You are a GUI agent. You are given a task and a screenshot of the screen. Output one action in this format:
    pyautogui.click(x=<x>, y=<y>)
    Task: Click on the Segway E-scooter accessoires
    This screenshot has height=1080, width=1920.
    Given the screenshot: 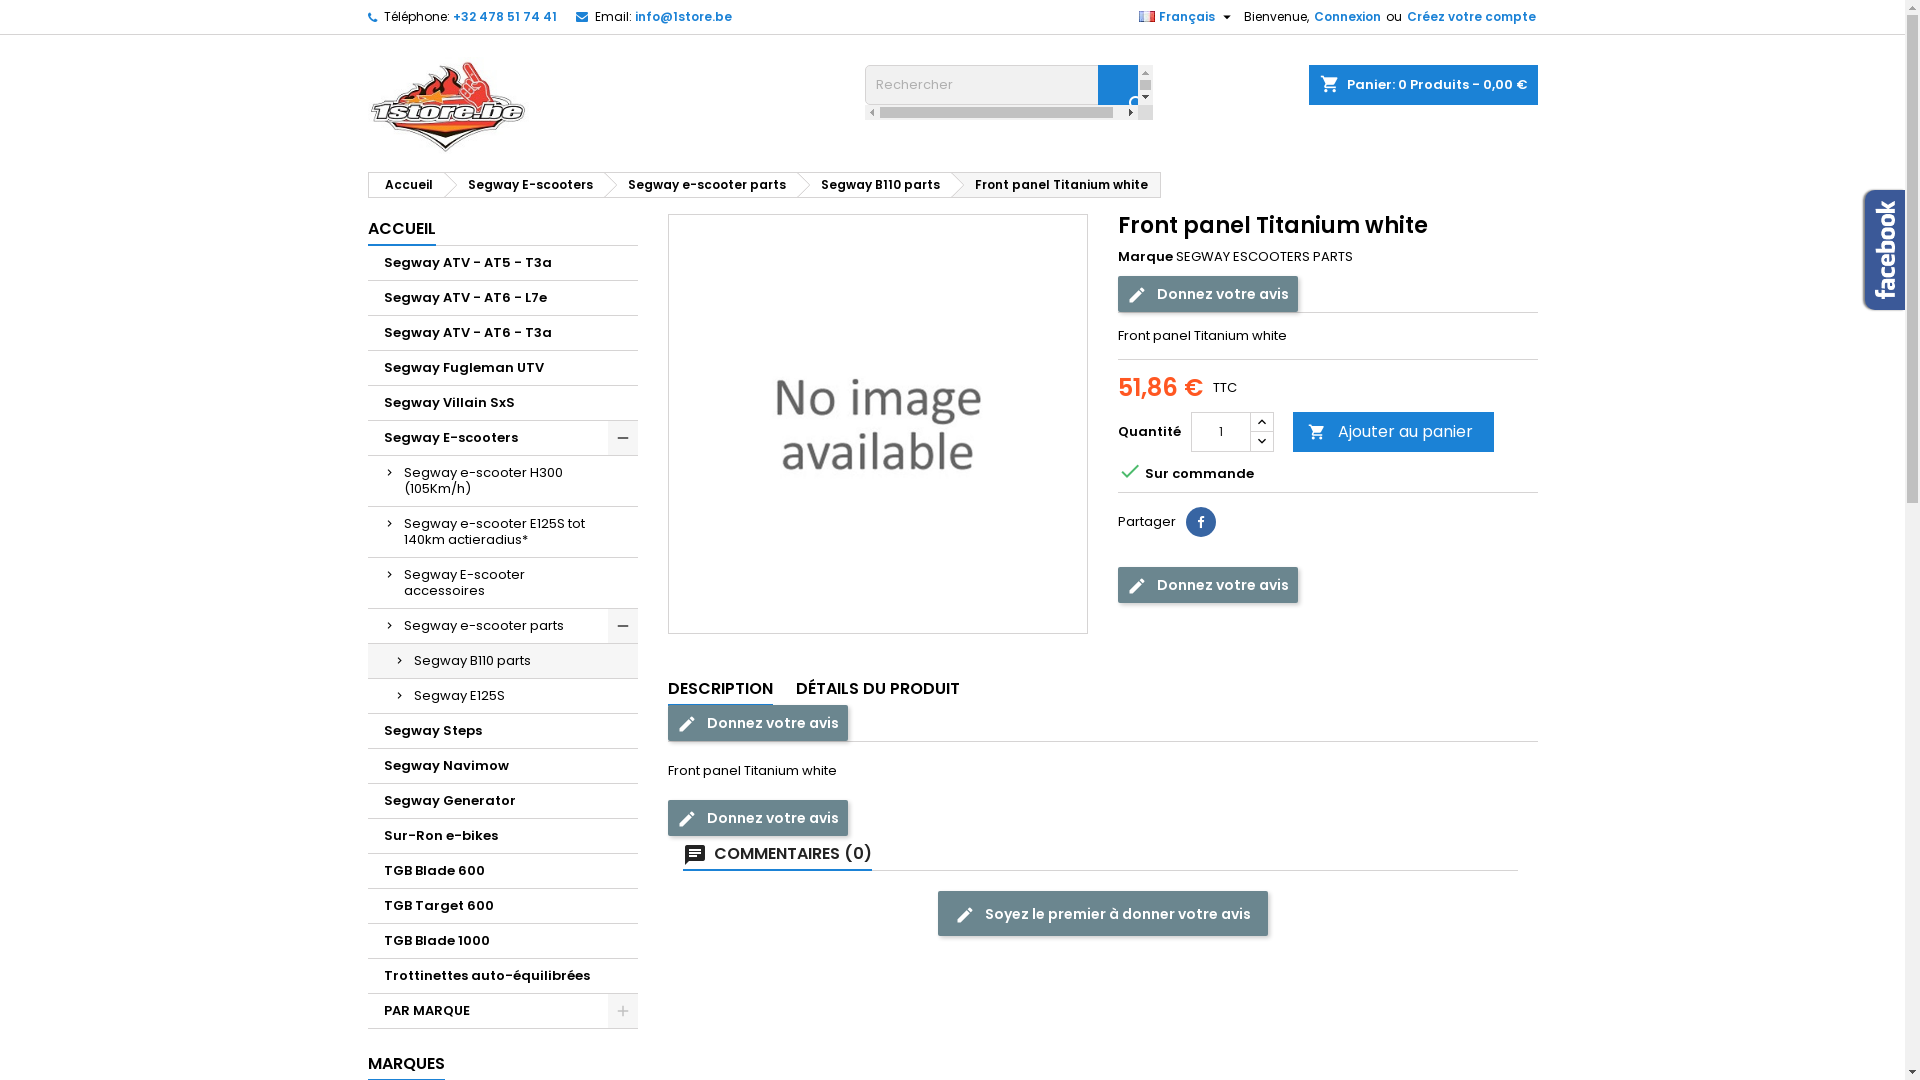 What is the action you would take?
    pyautogui.click(x=503, y=584)
    